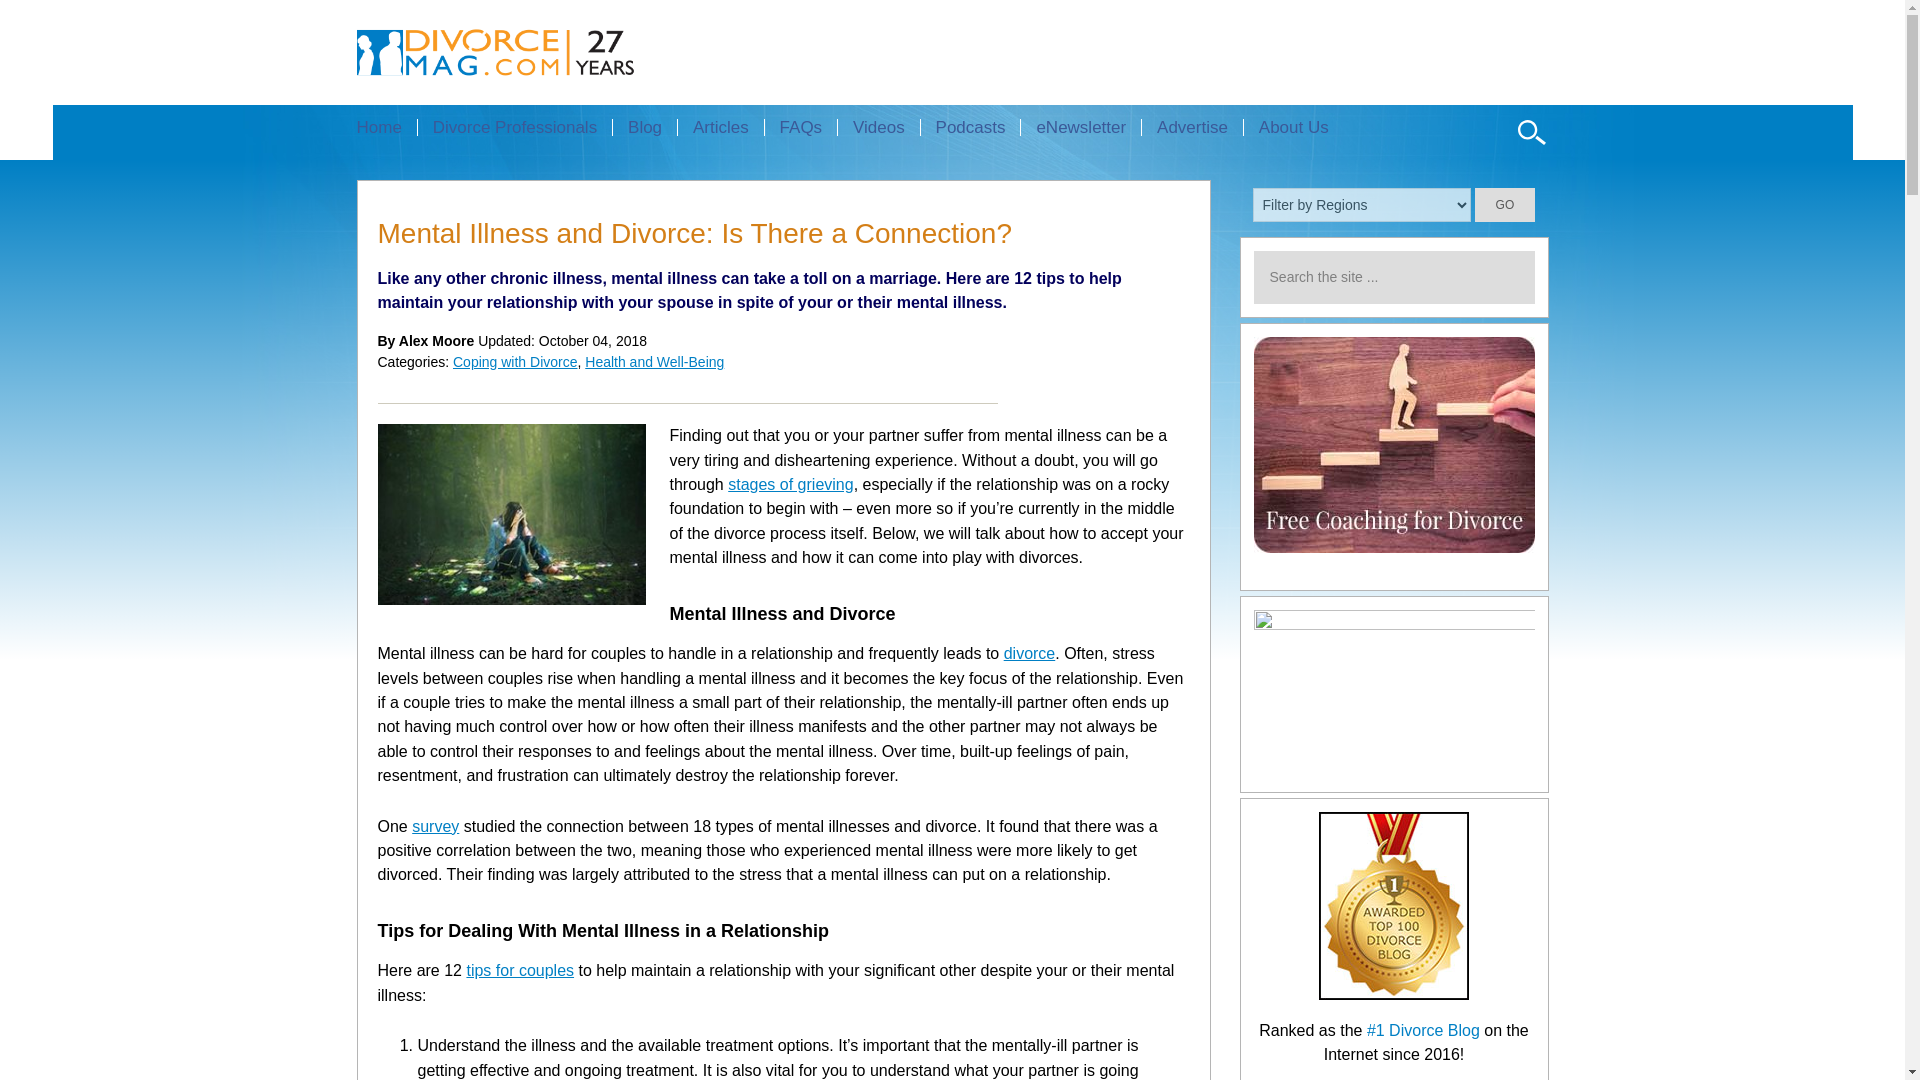  Describe the element at coordinates (720, 127) in the screenshot. I see `Articles` at that location.